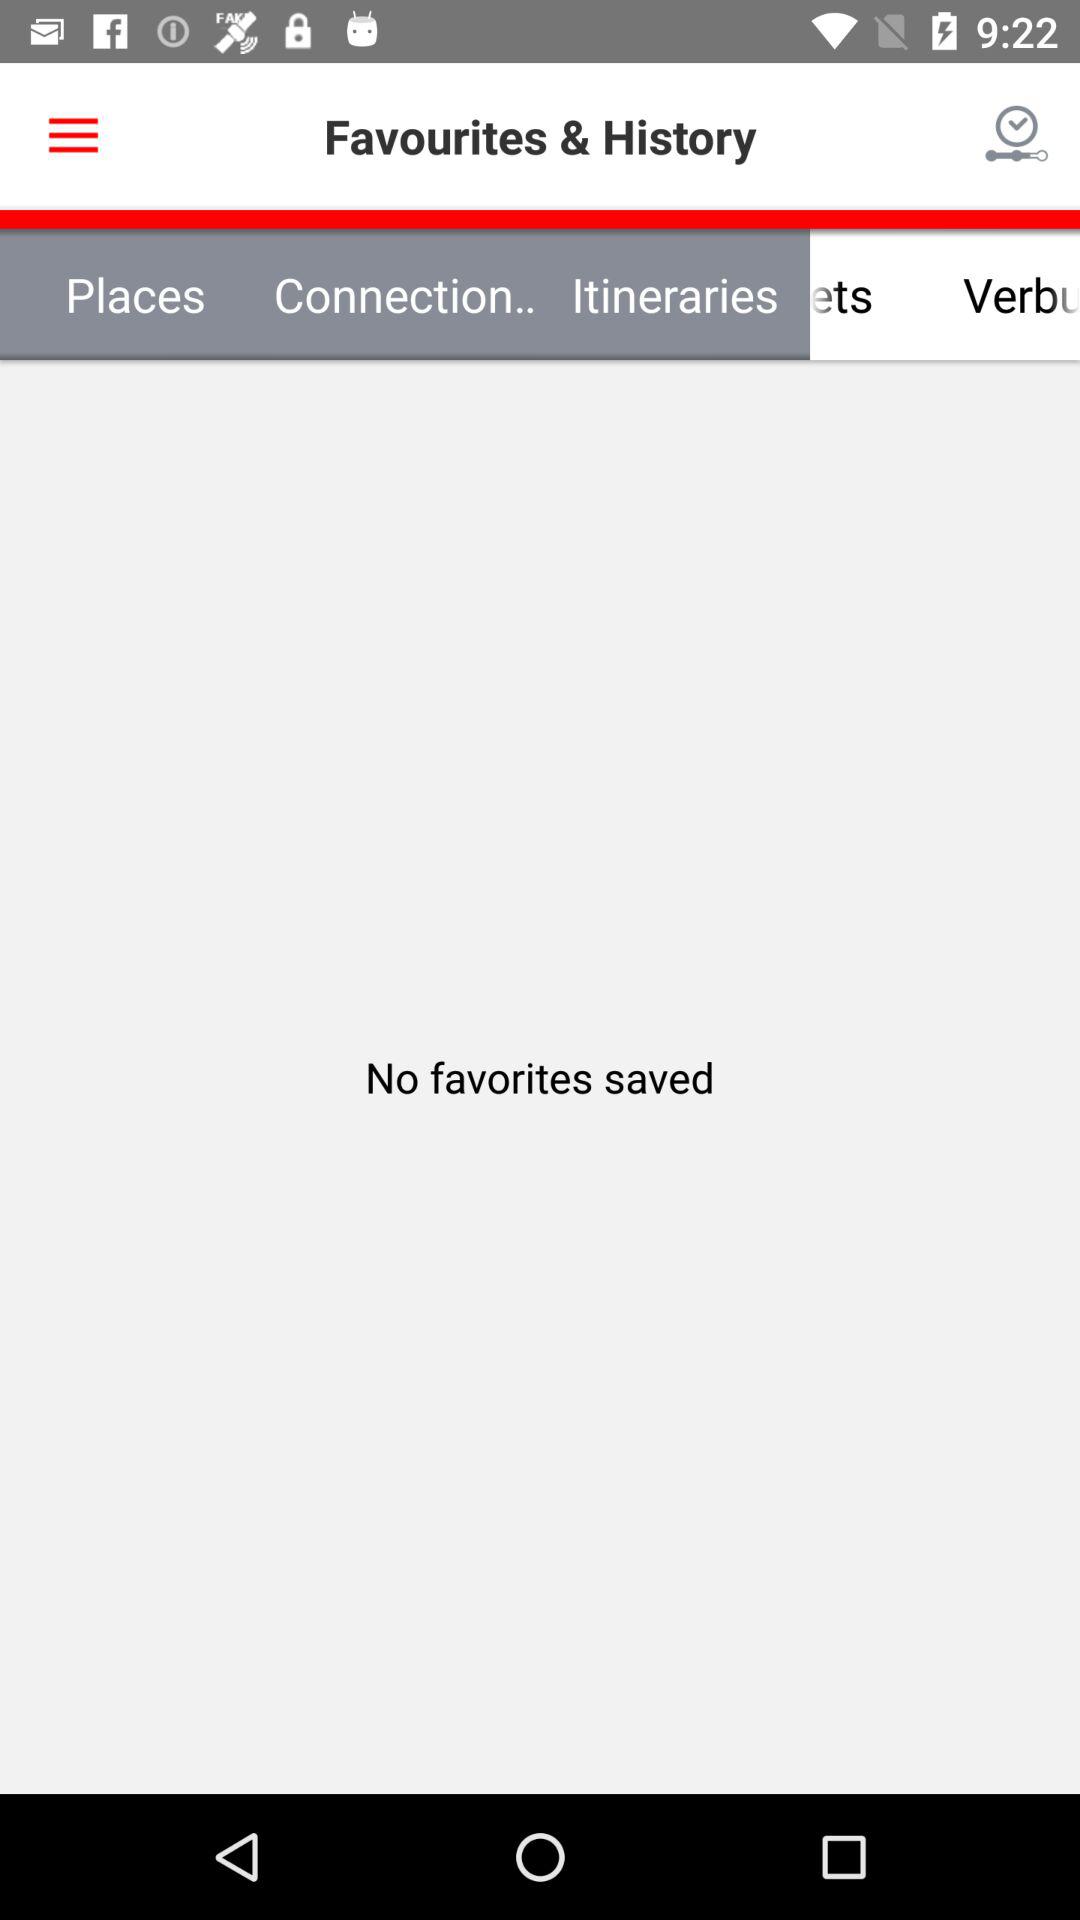 Image resolution: width=1080 pixels, height=1920 pixels. I want to click on turn on the item next to connection requests icon, so click(810, 294).